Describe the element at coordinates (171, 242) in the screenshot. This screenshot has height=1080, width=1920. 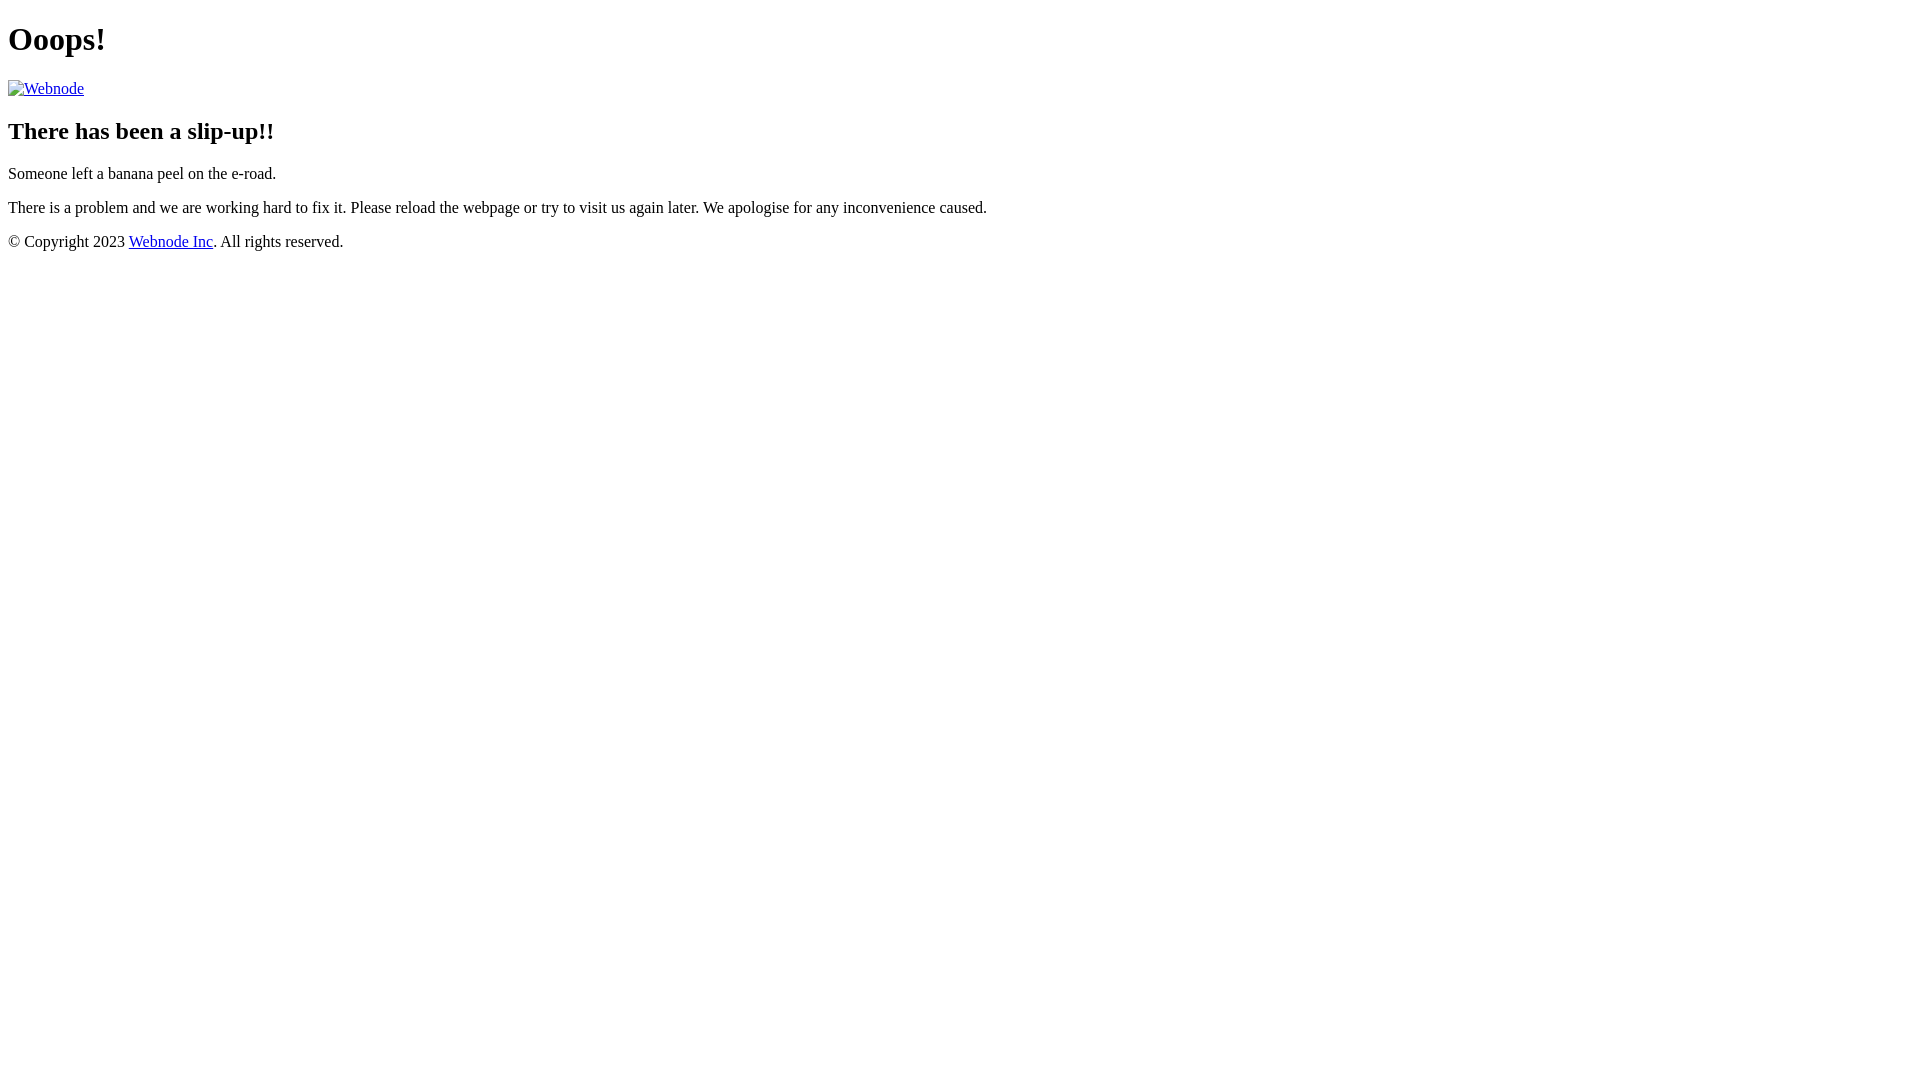
I see `Webnode Inc` at that location.